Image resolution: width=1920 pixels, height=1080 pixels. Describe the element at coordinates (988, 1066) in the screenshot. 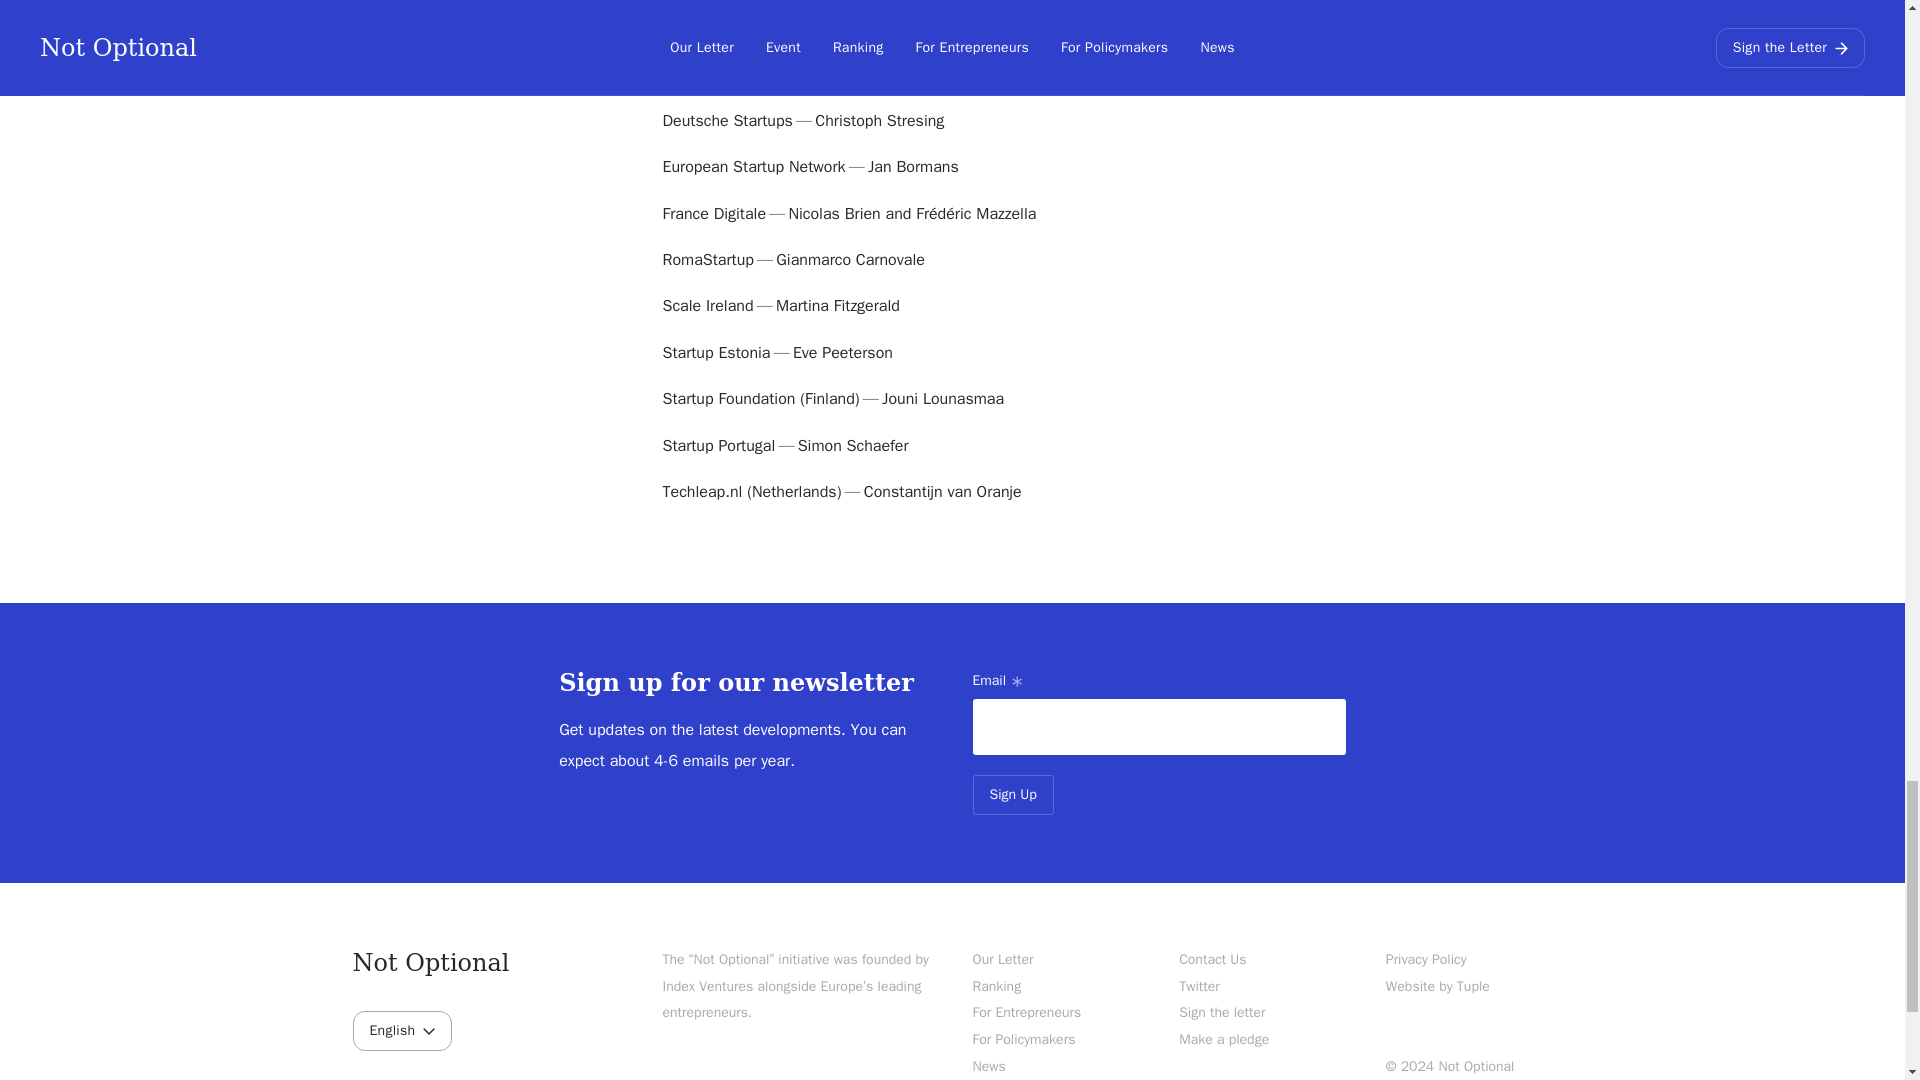

I see `News` at that location.